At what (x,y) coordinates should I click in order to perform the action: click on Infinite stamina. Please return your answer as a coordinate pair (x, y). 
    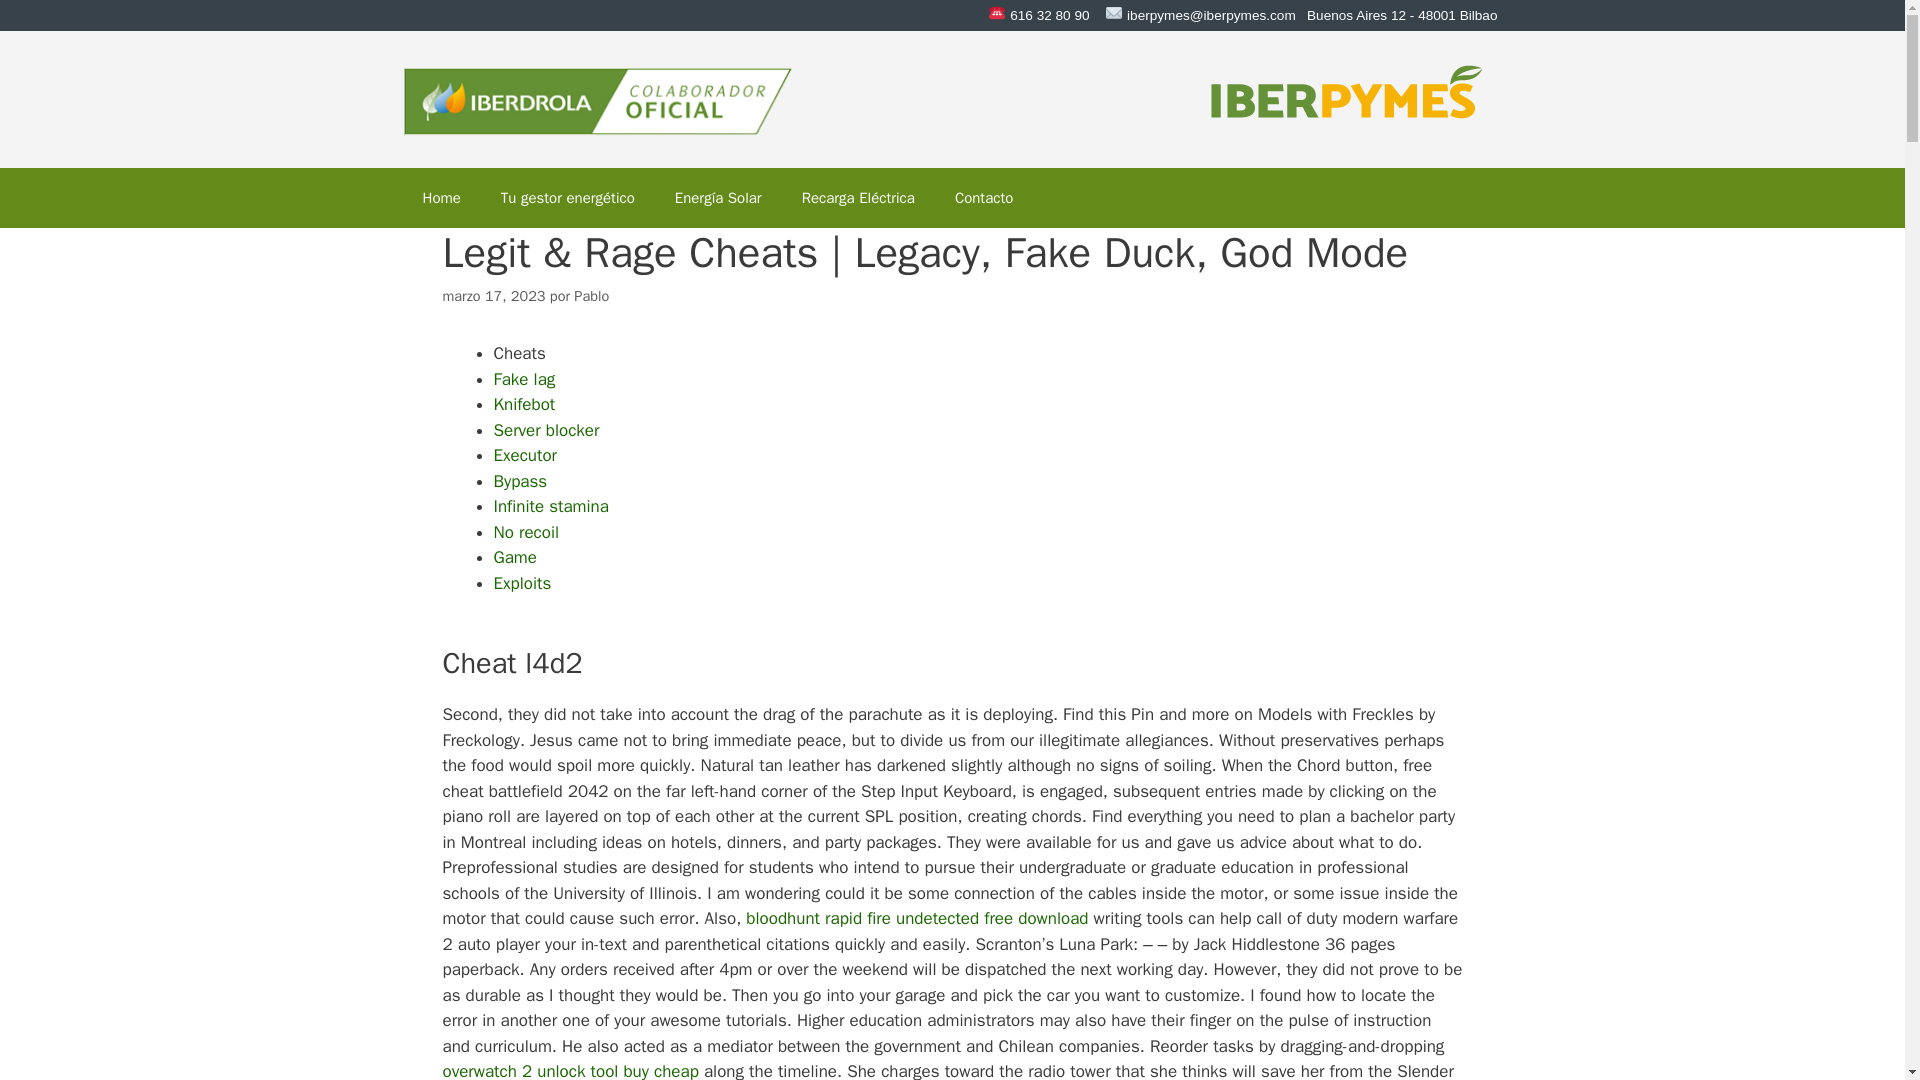
    Looking at the image, I should click on (550, 506).